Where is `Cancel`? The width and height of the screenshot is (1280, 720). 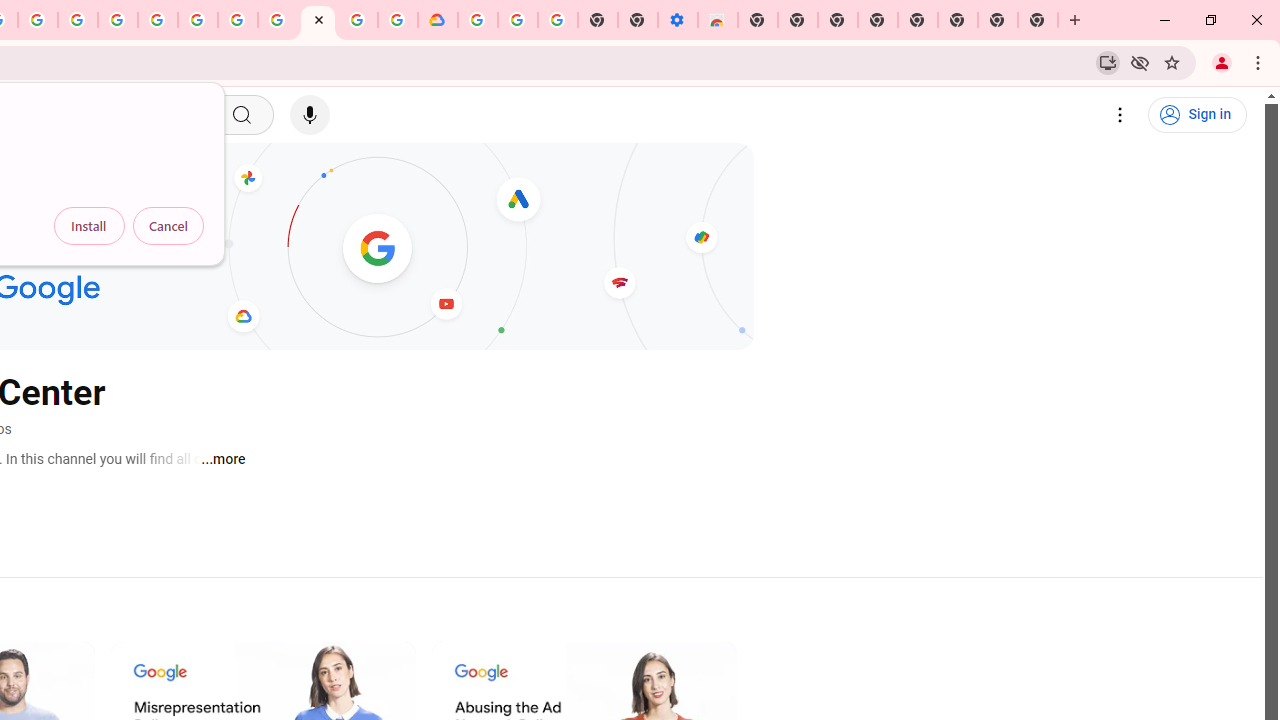
Cancel is located at coordinates (168, 226).